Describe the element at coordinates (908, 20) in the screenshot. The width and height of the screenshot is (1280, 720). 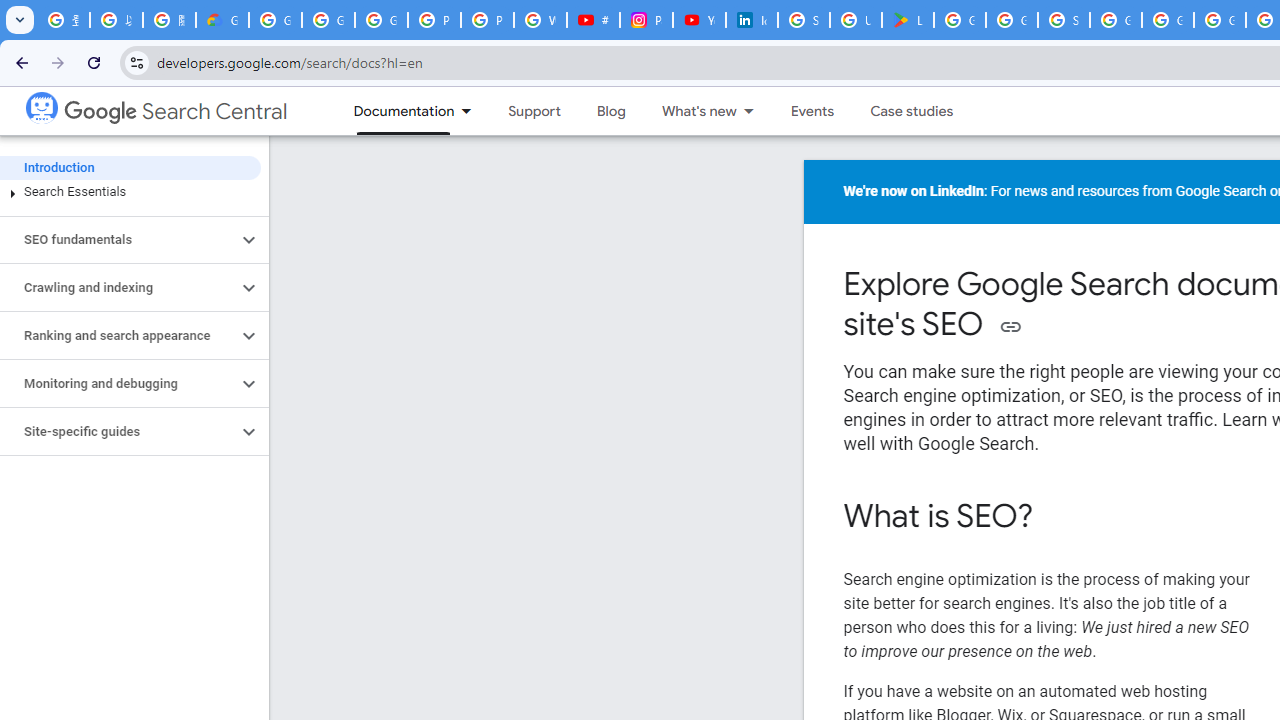
I see `Last Shelter: Survival - Apps on Google Play` at that location.